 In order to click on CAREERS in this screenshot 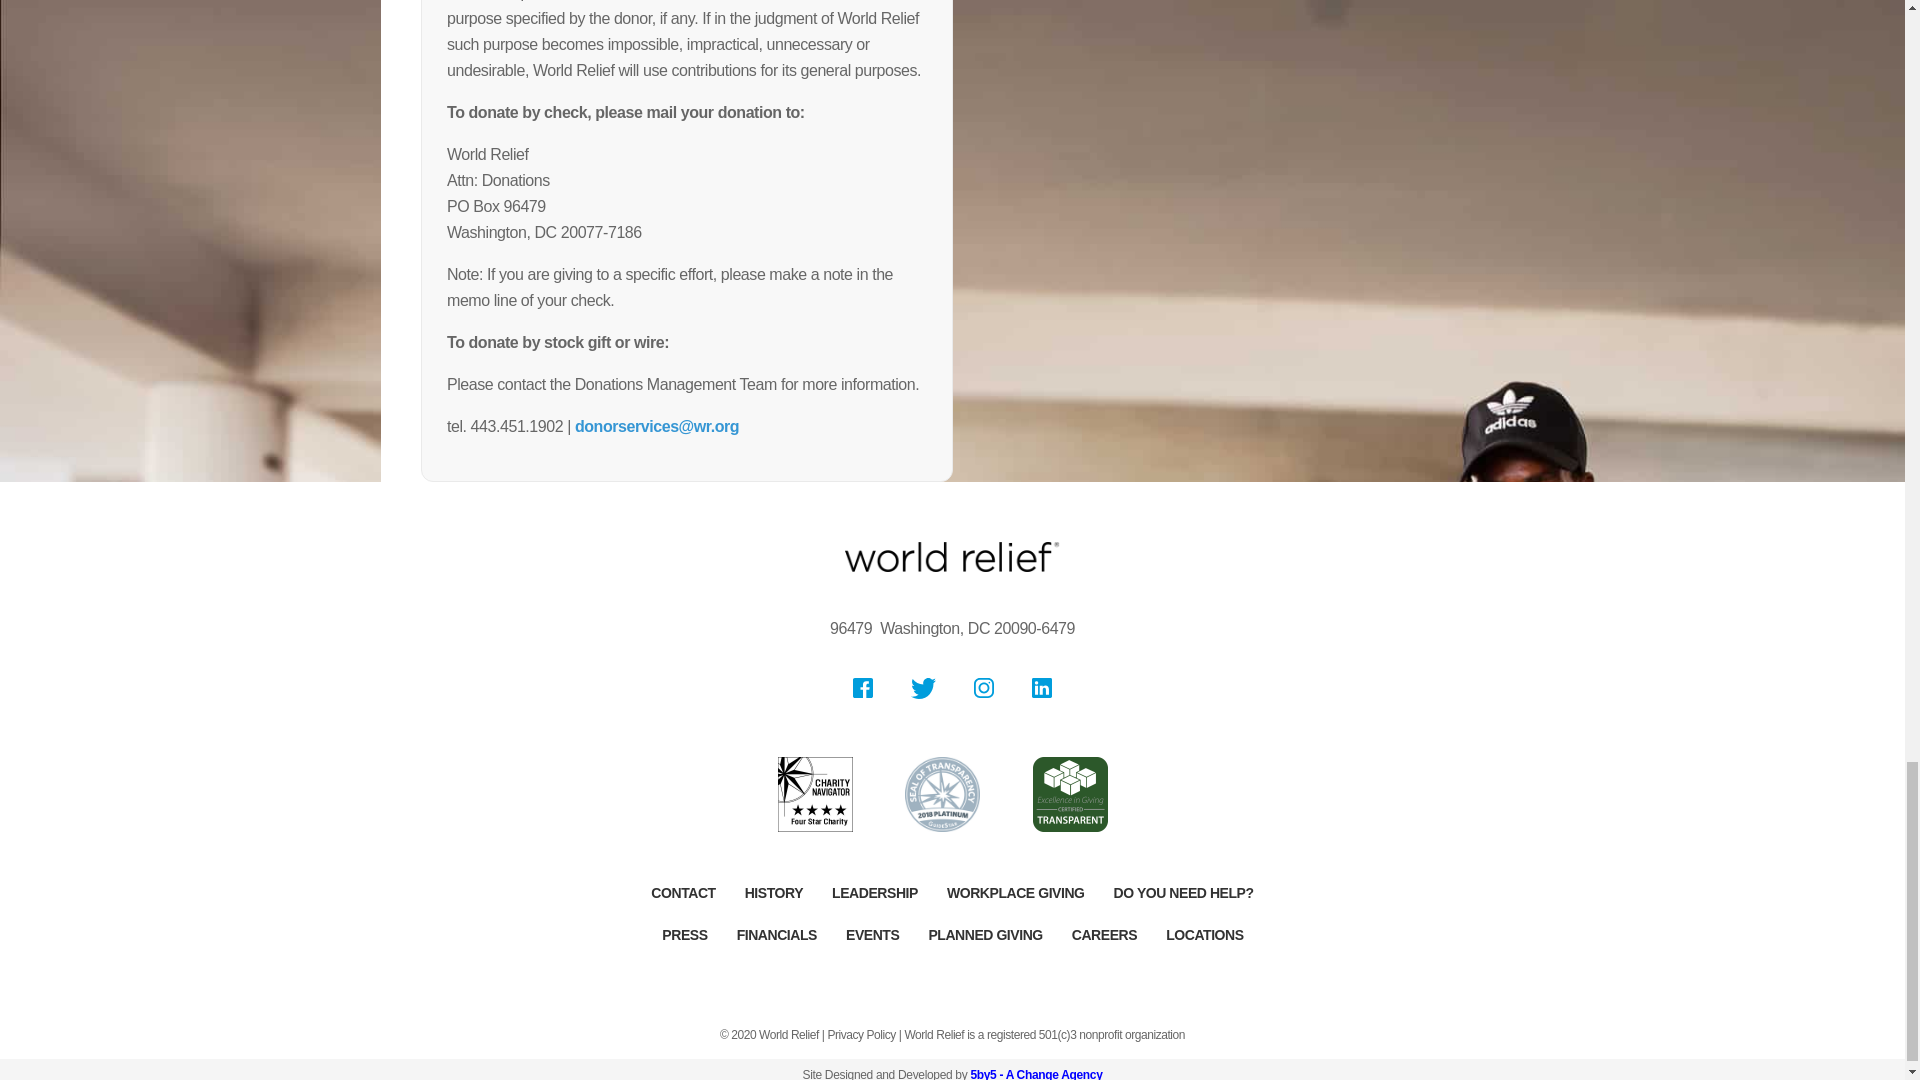, I will do `click(1104, 934)`.